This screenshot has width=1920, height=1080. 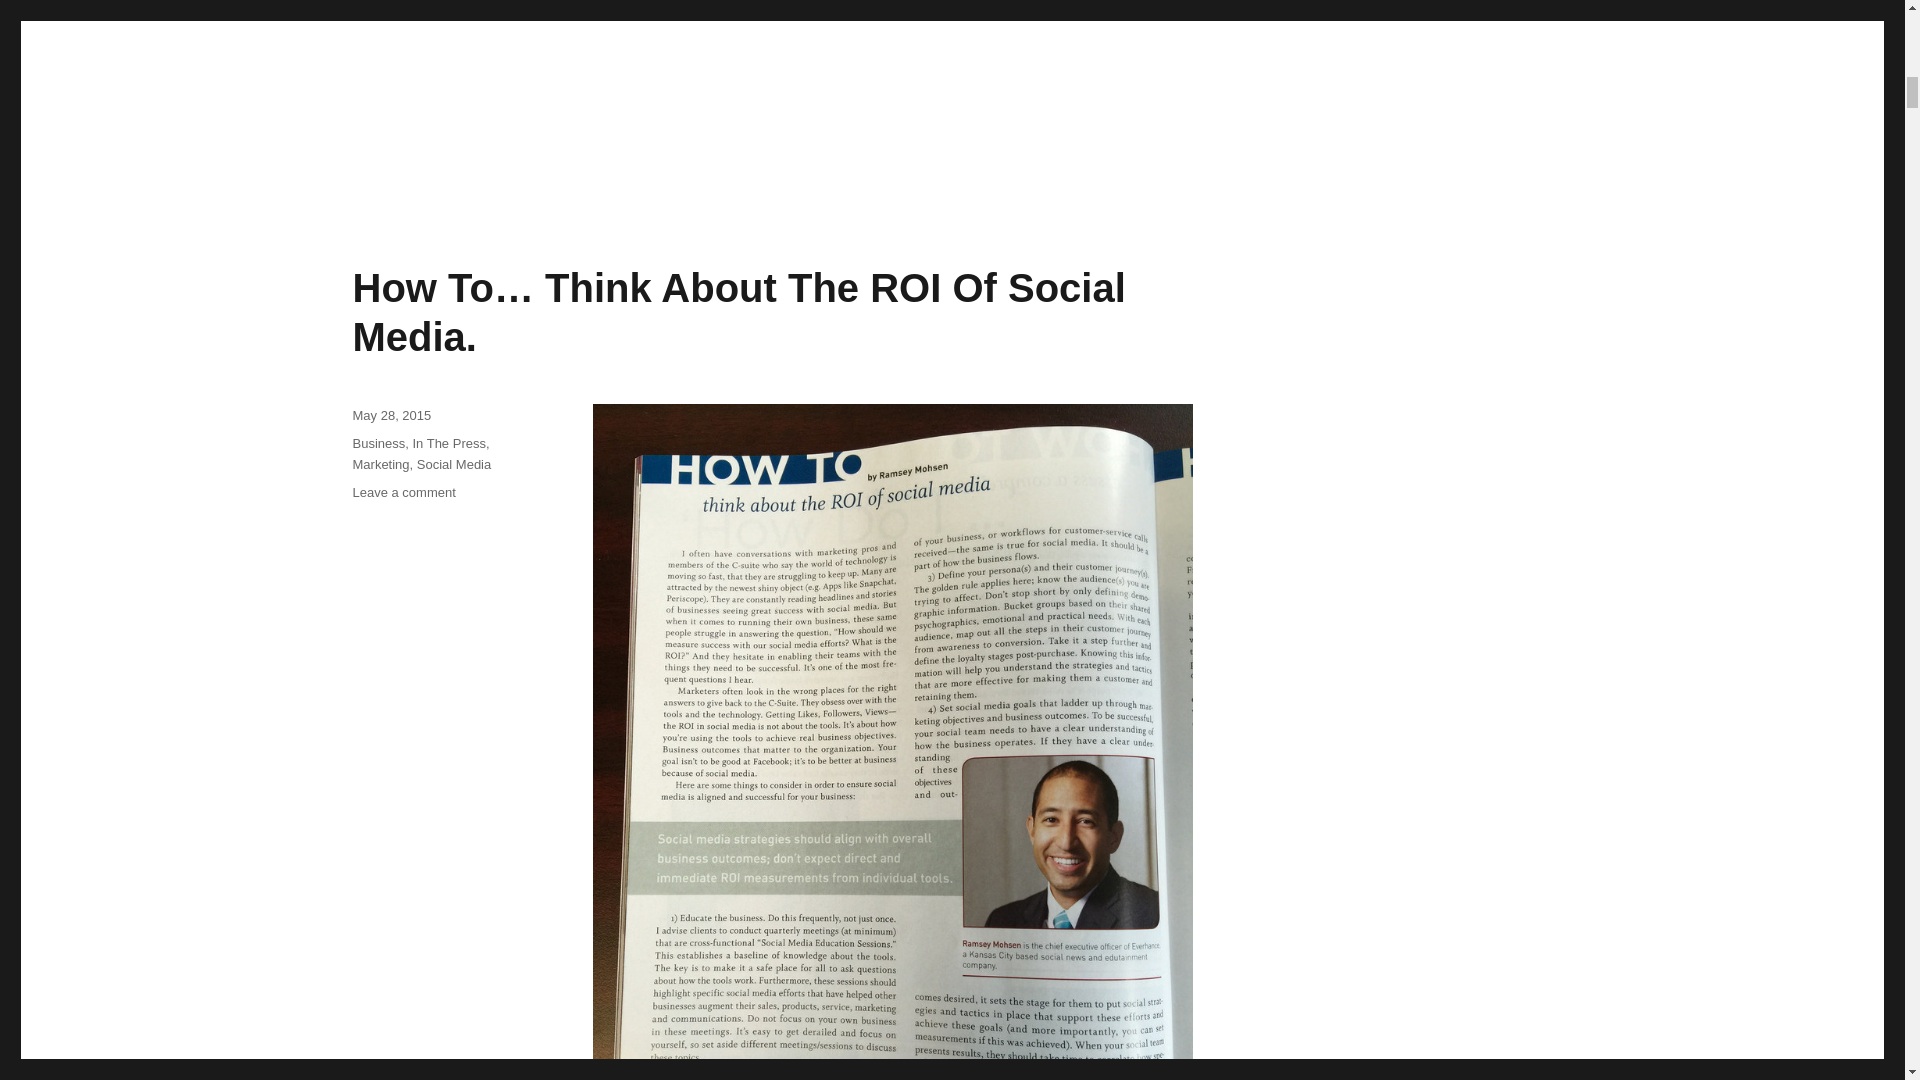 What do you see at coordinates (454, 464) in the screenshot?
I see `Social Media` at bounding box center [454, 464].